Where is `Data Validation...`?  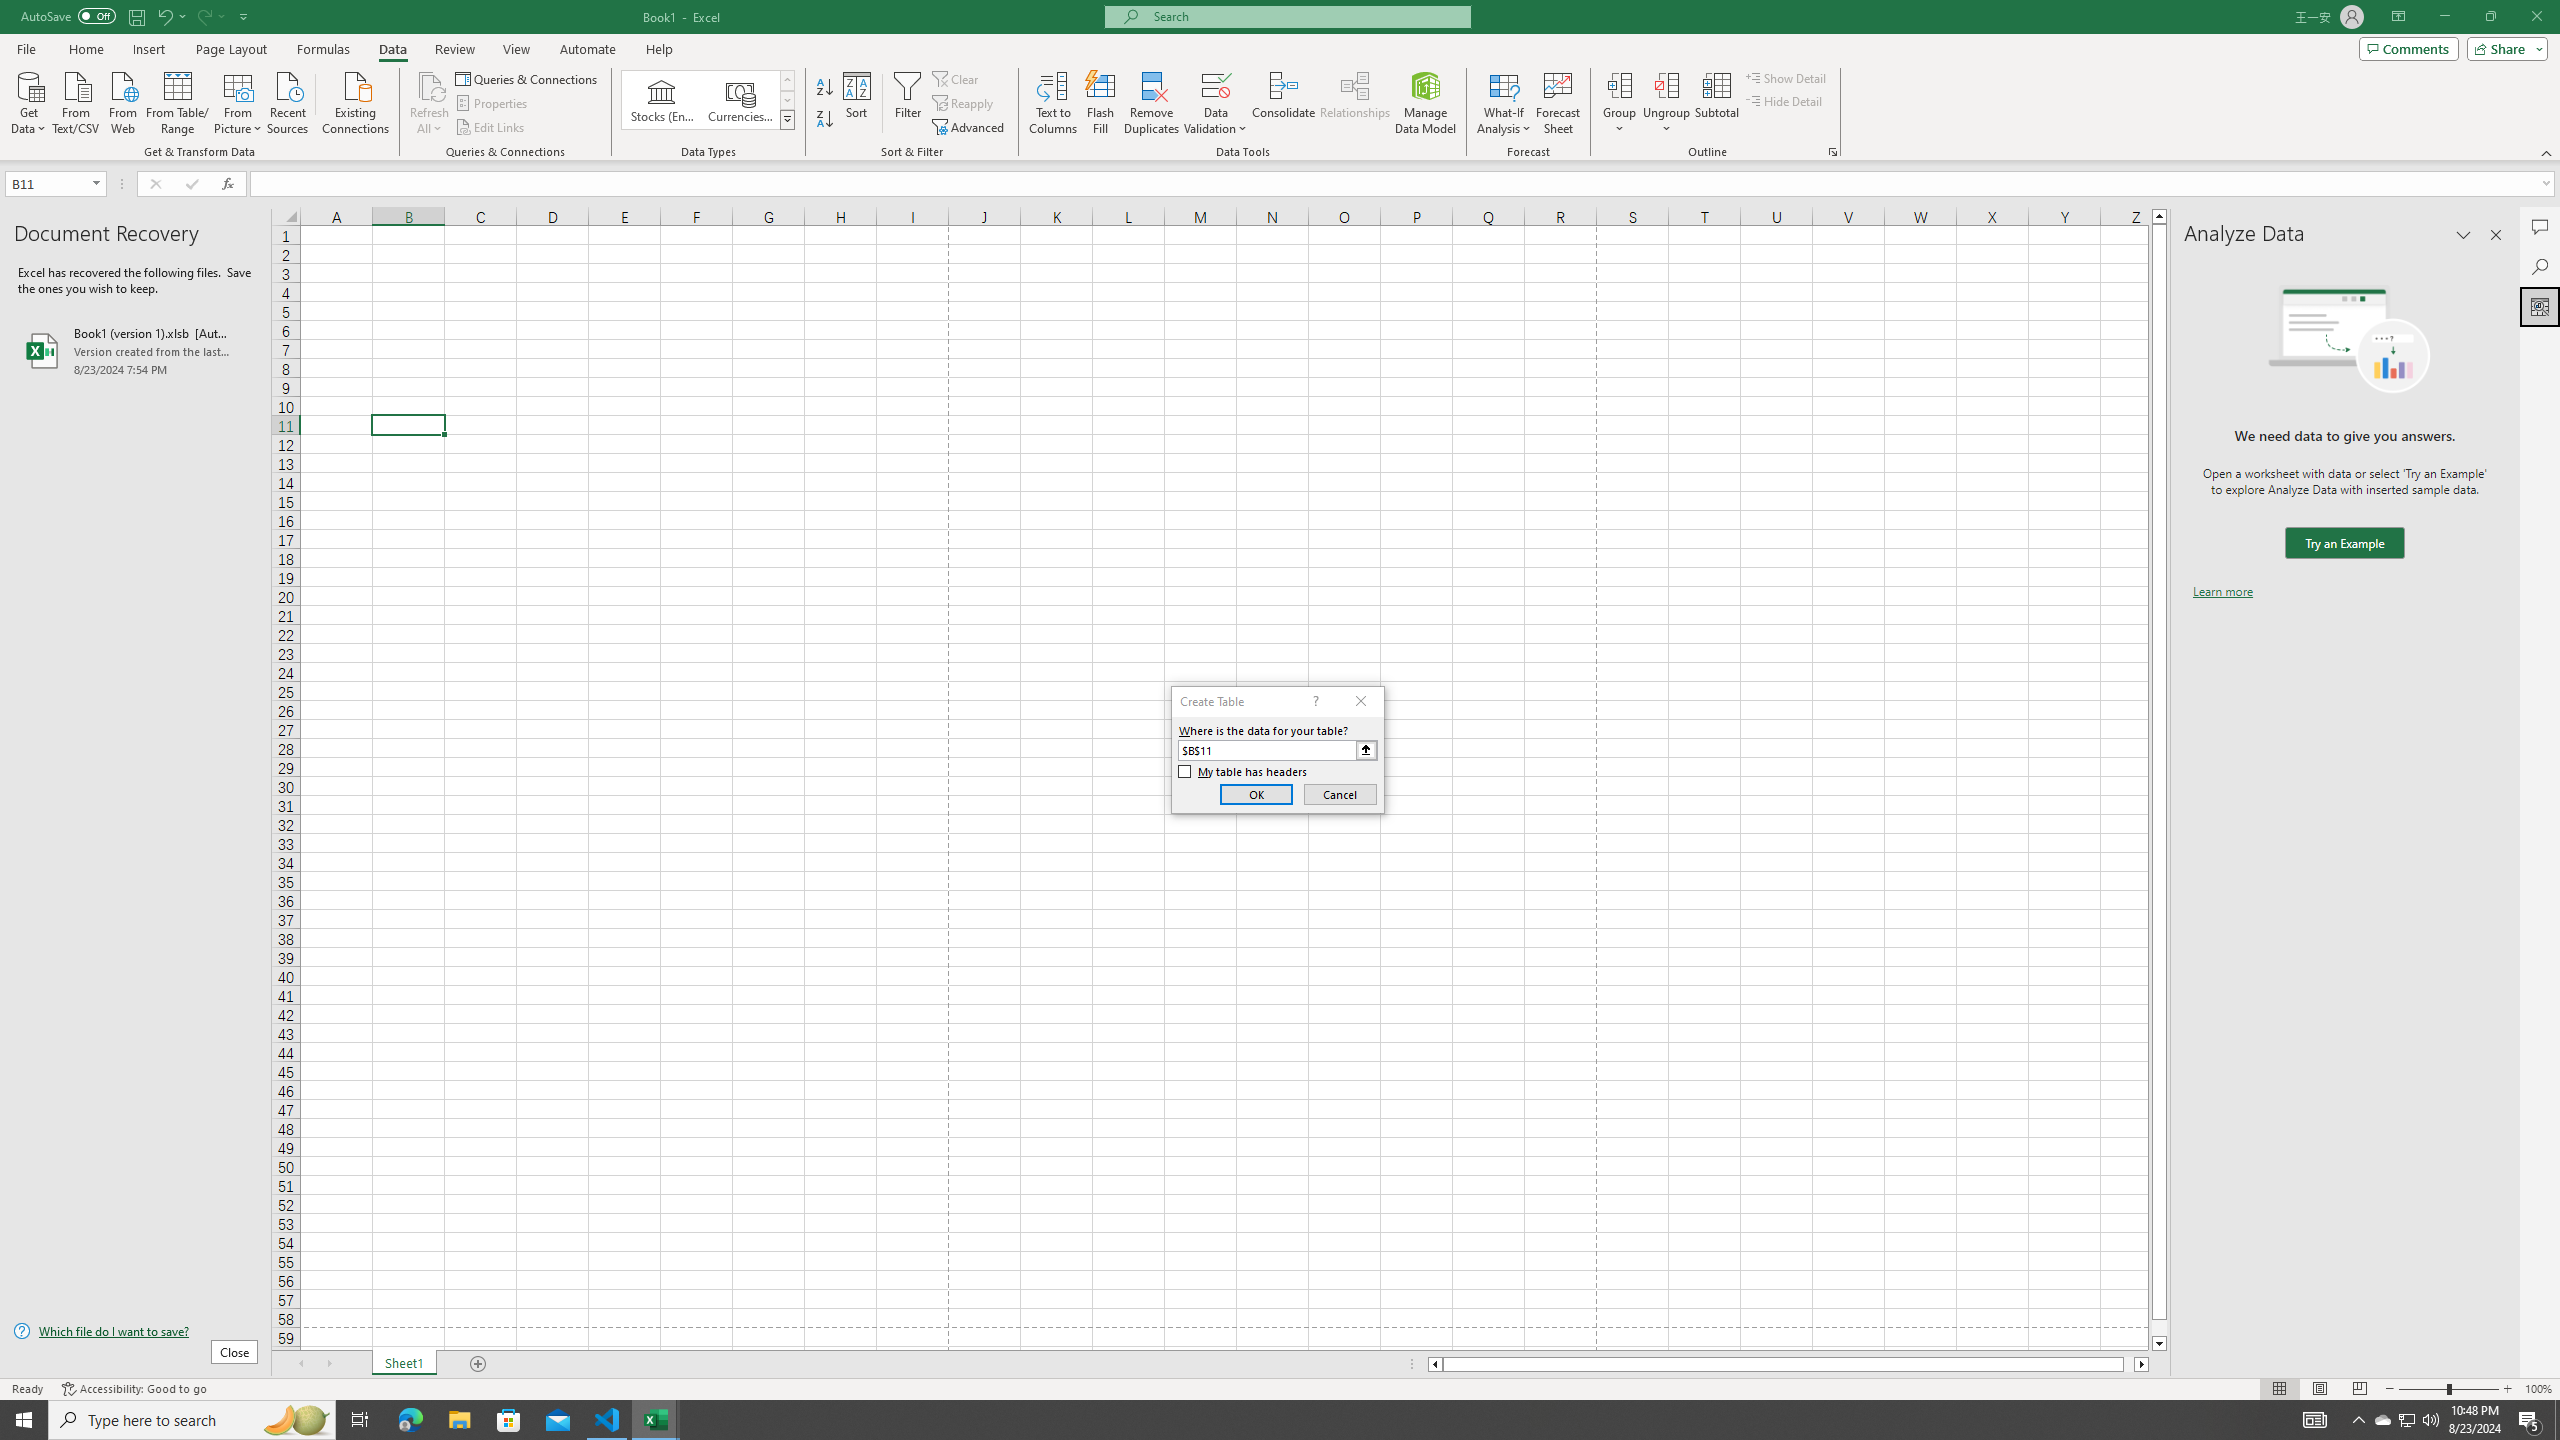 Data Validation... is located at coordinates (1216, 103).